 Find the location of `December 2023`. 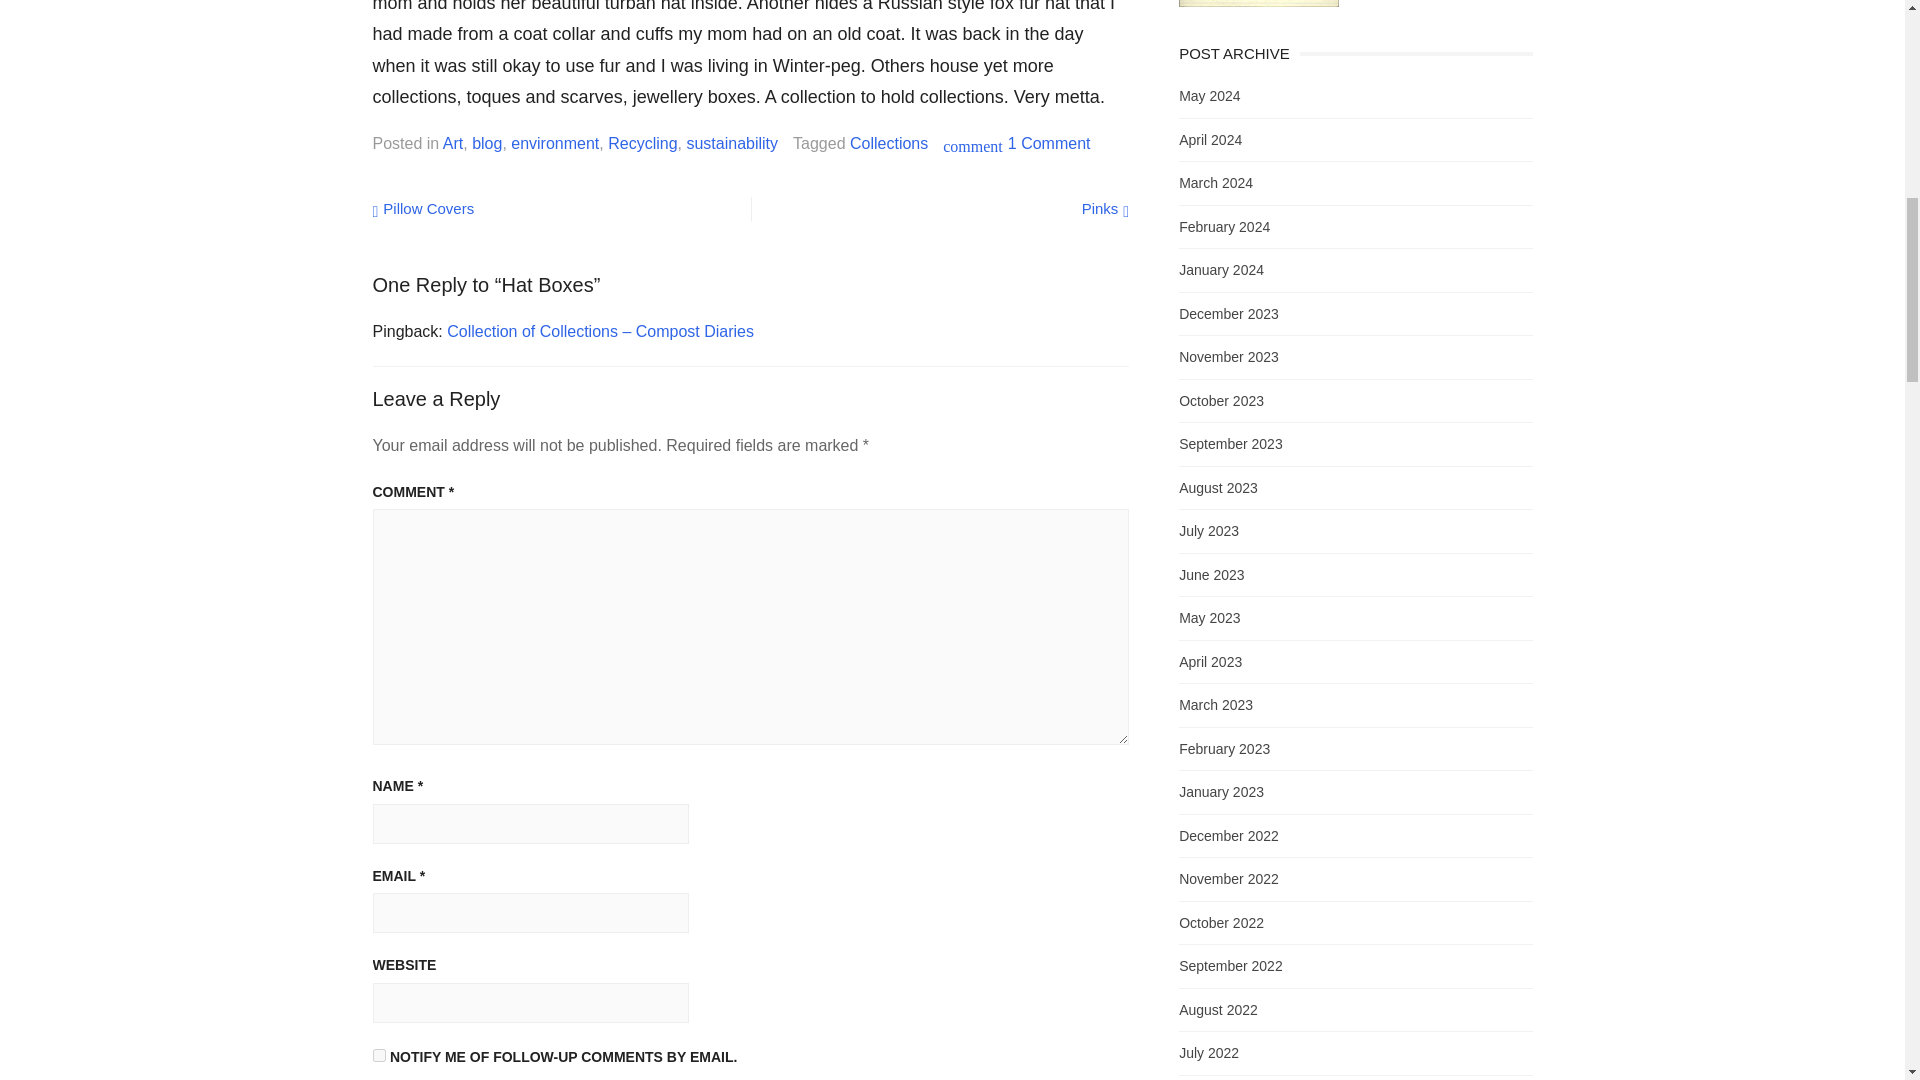

December 2023 is located at coordinates (1228, 313).